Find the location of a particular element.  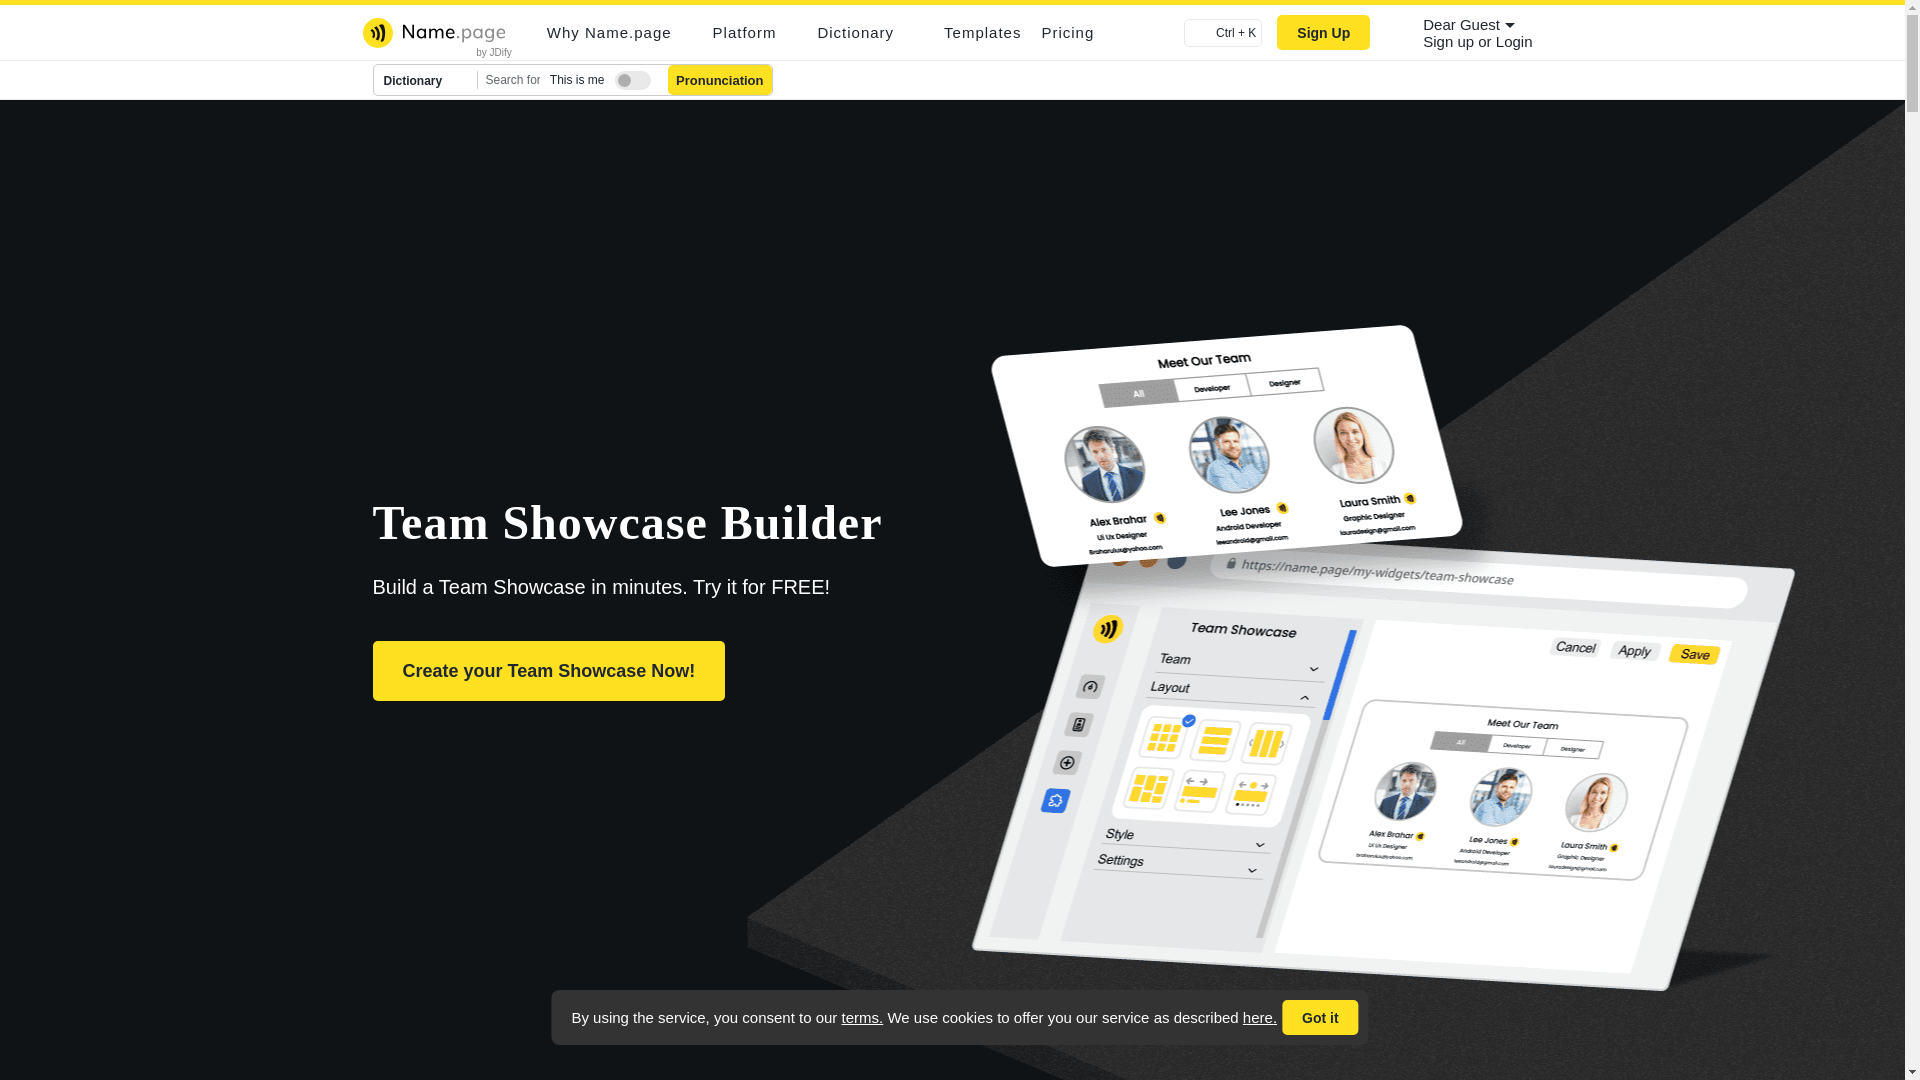

Dictionary is located at coordinates (426, 80).